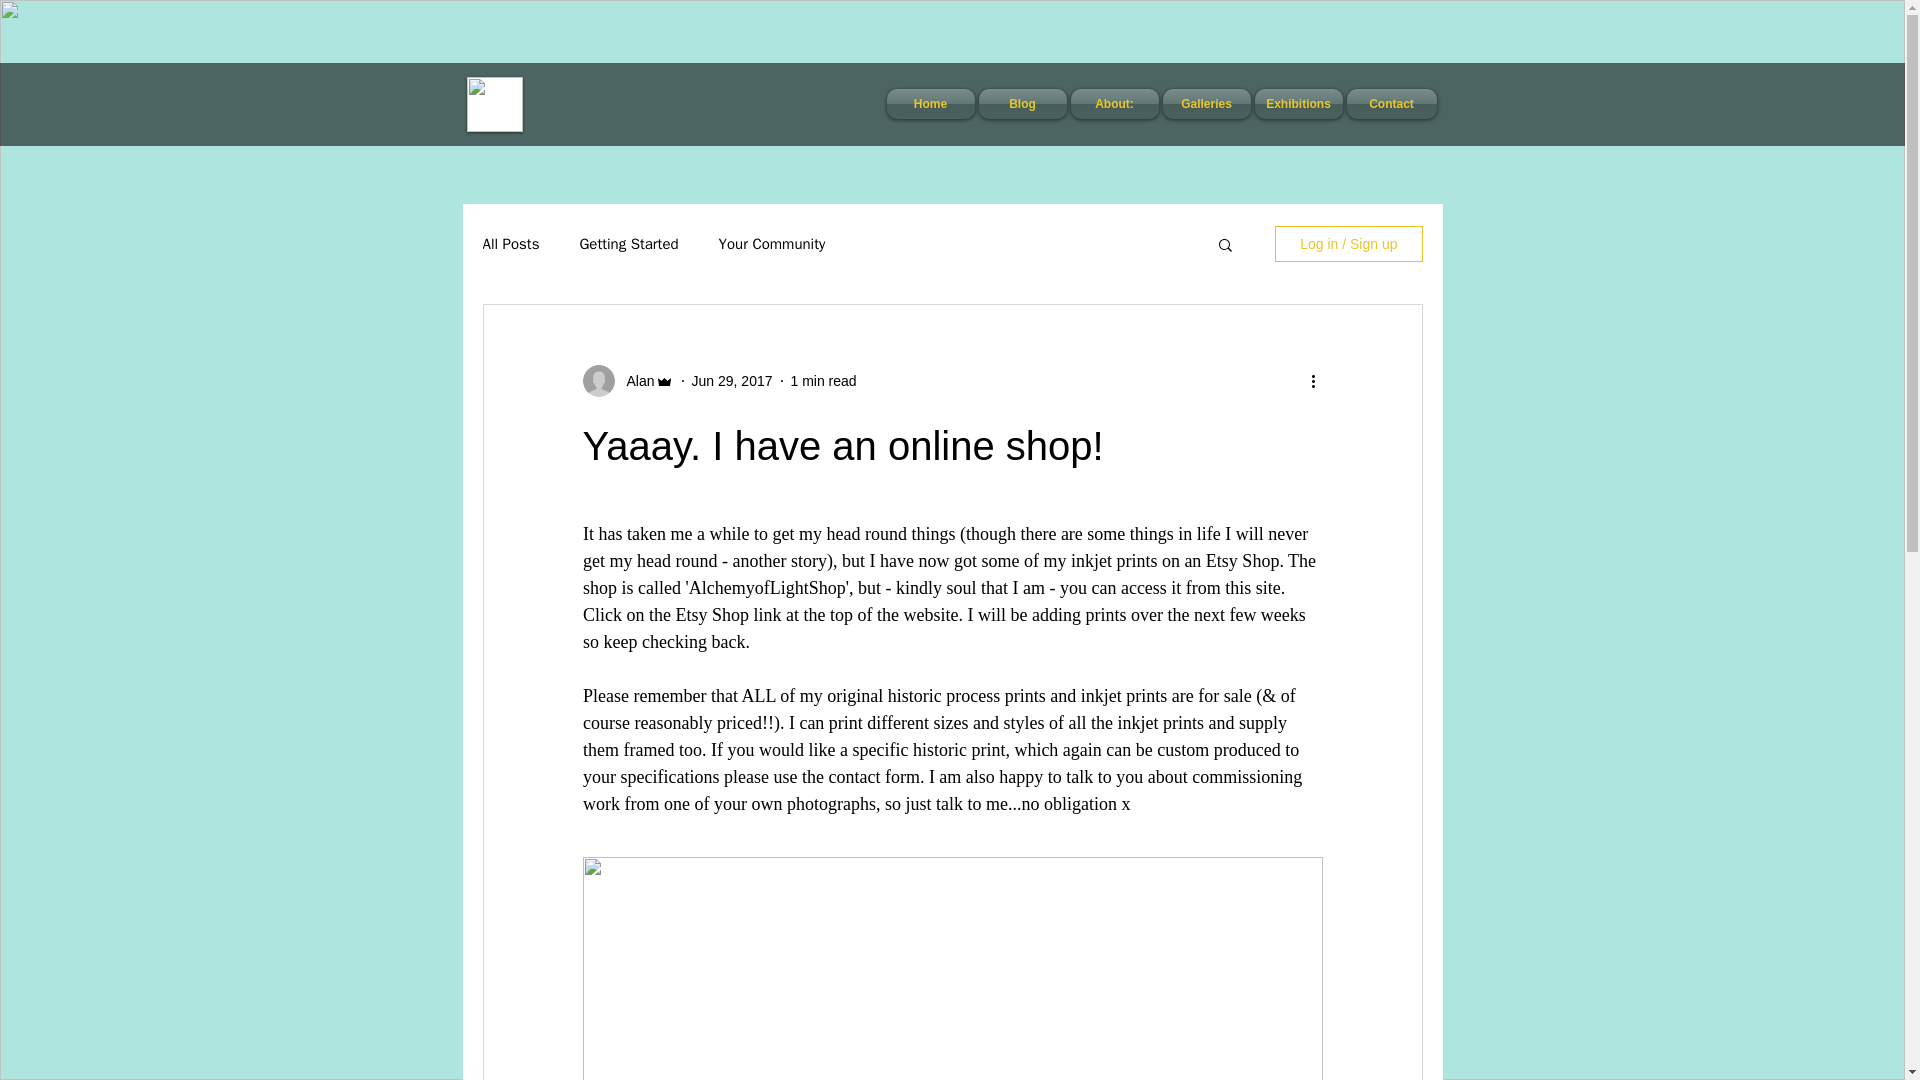 This screenshot has width=1920, height=1080. I want to click on All Posts, so click(510, 243).